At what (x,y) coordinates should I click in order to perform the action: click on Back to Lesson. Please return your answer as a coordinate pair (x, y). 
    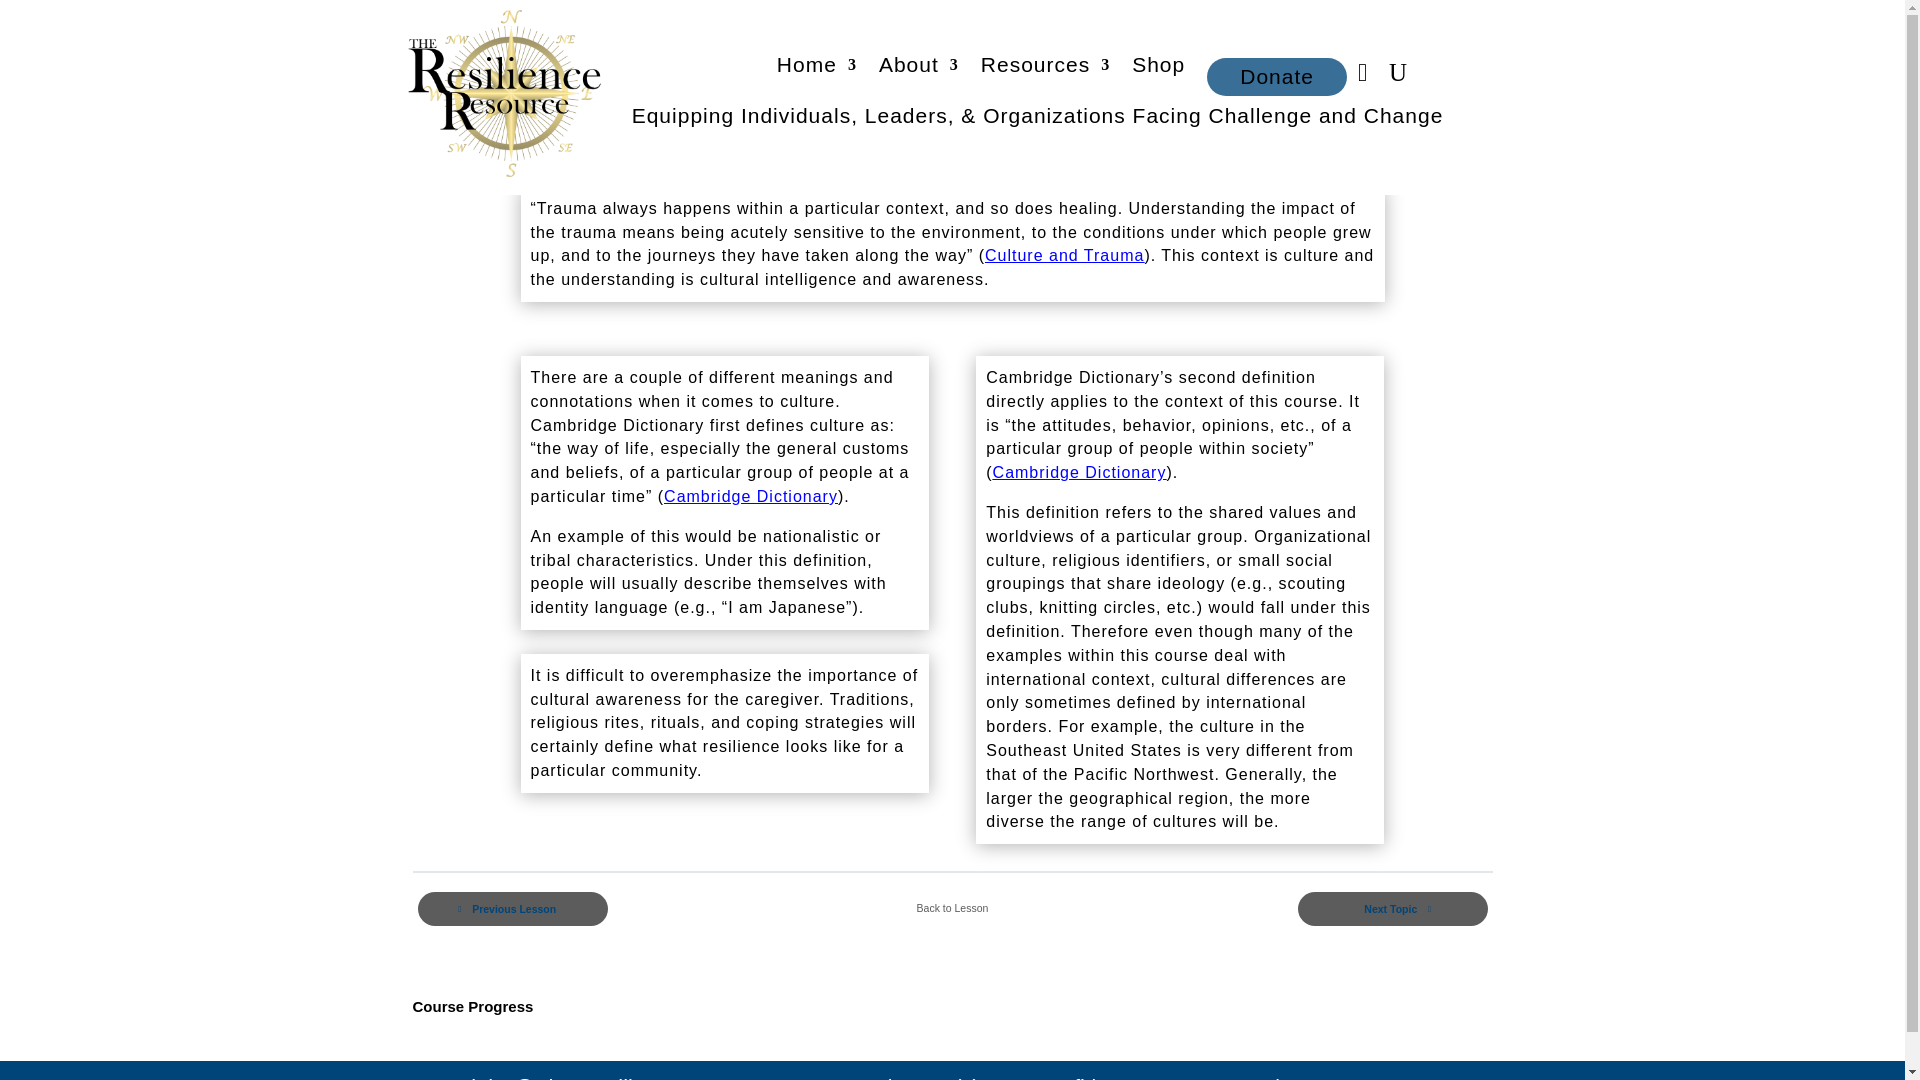
    Looking at the image, I should click on (952, 909).